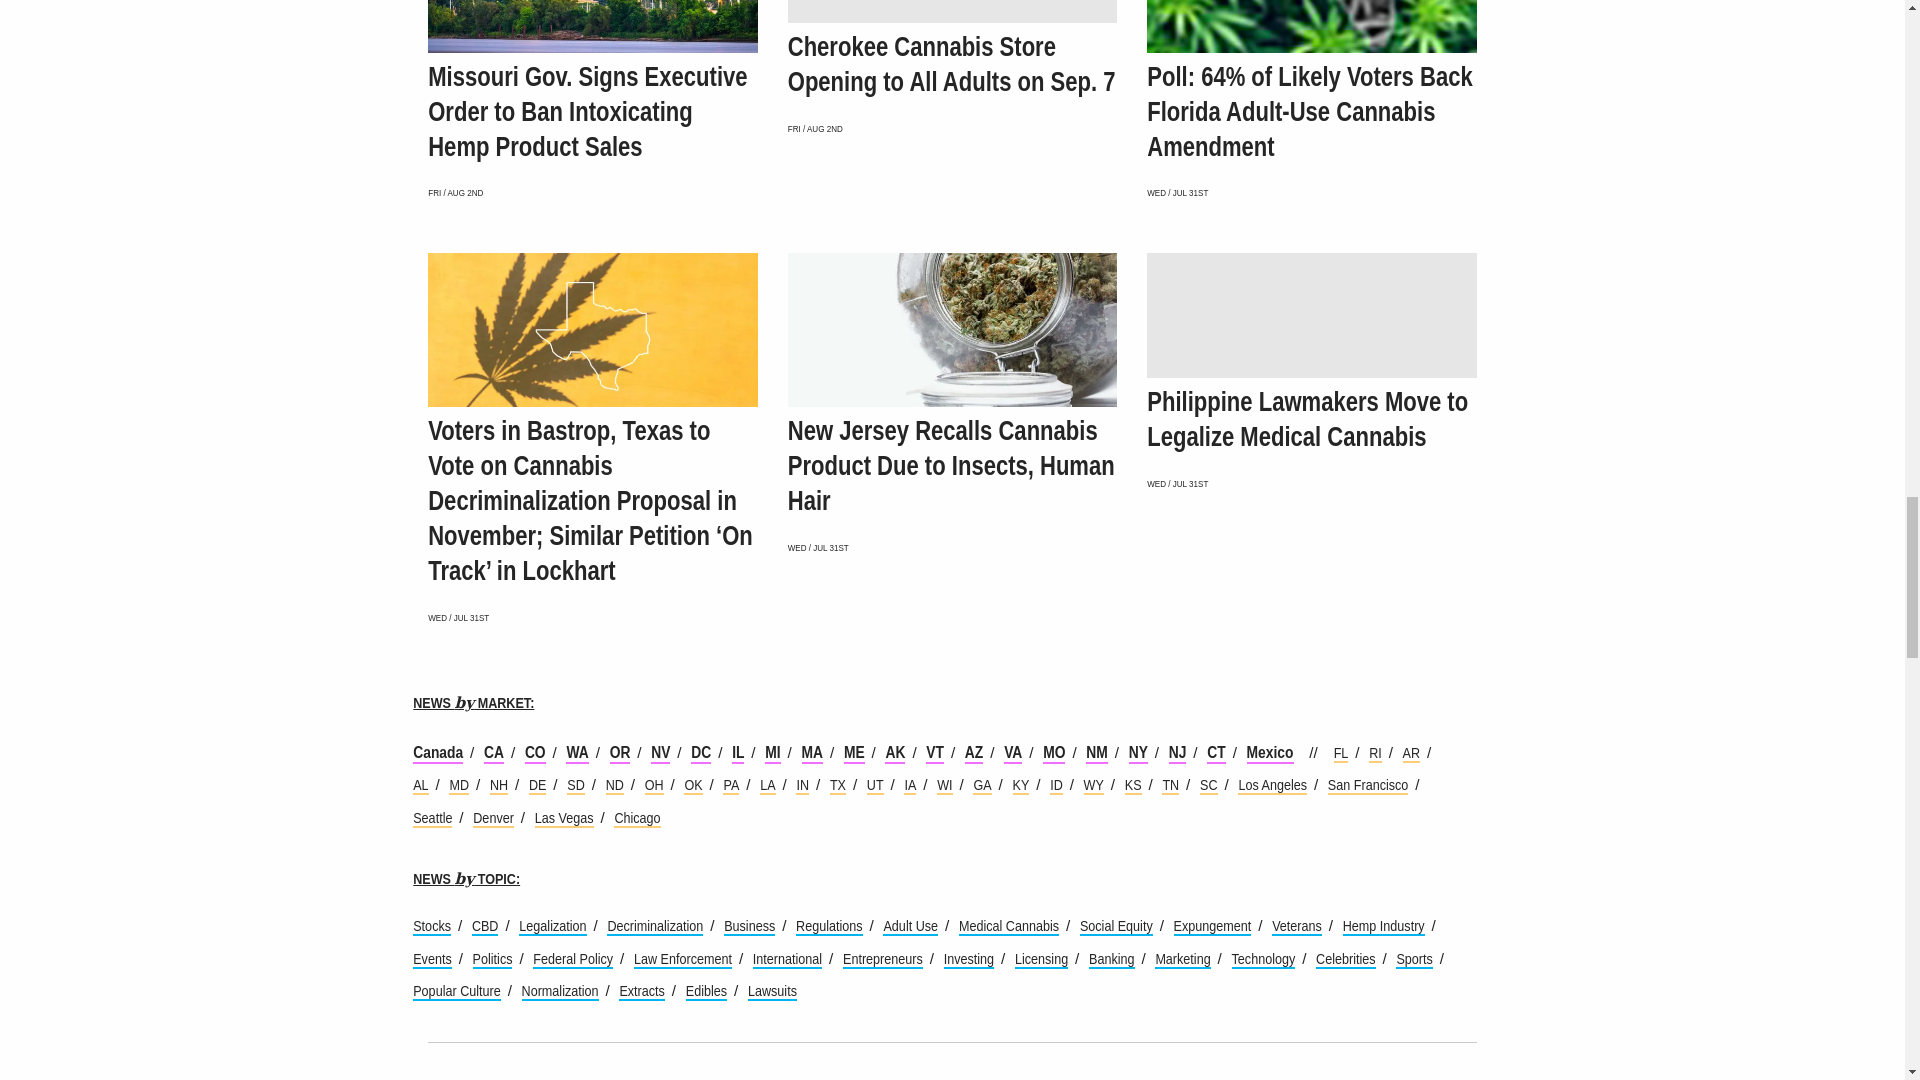 The height and width of the screenshot is (1080, 1920). What do you see at coordinates (493, 752) in the screenshot?
I see `CA` at bounding box center [493, 752].